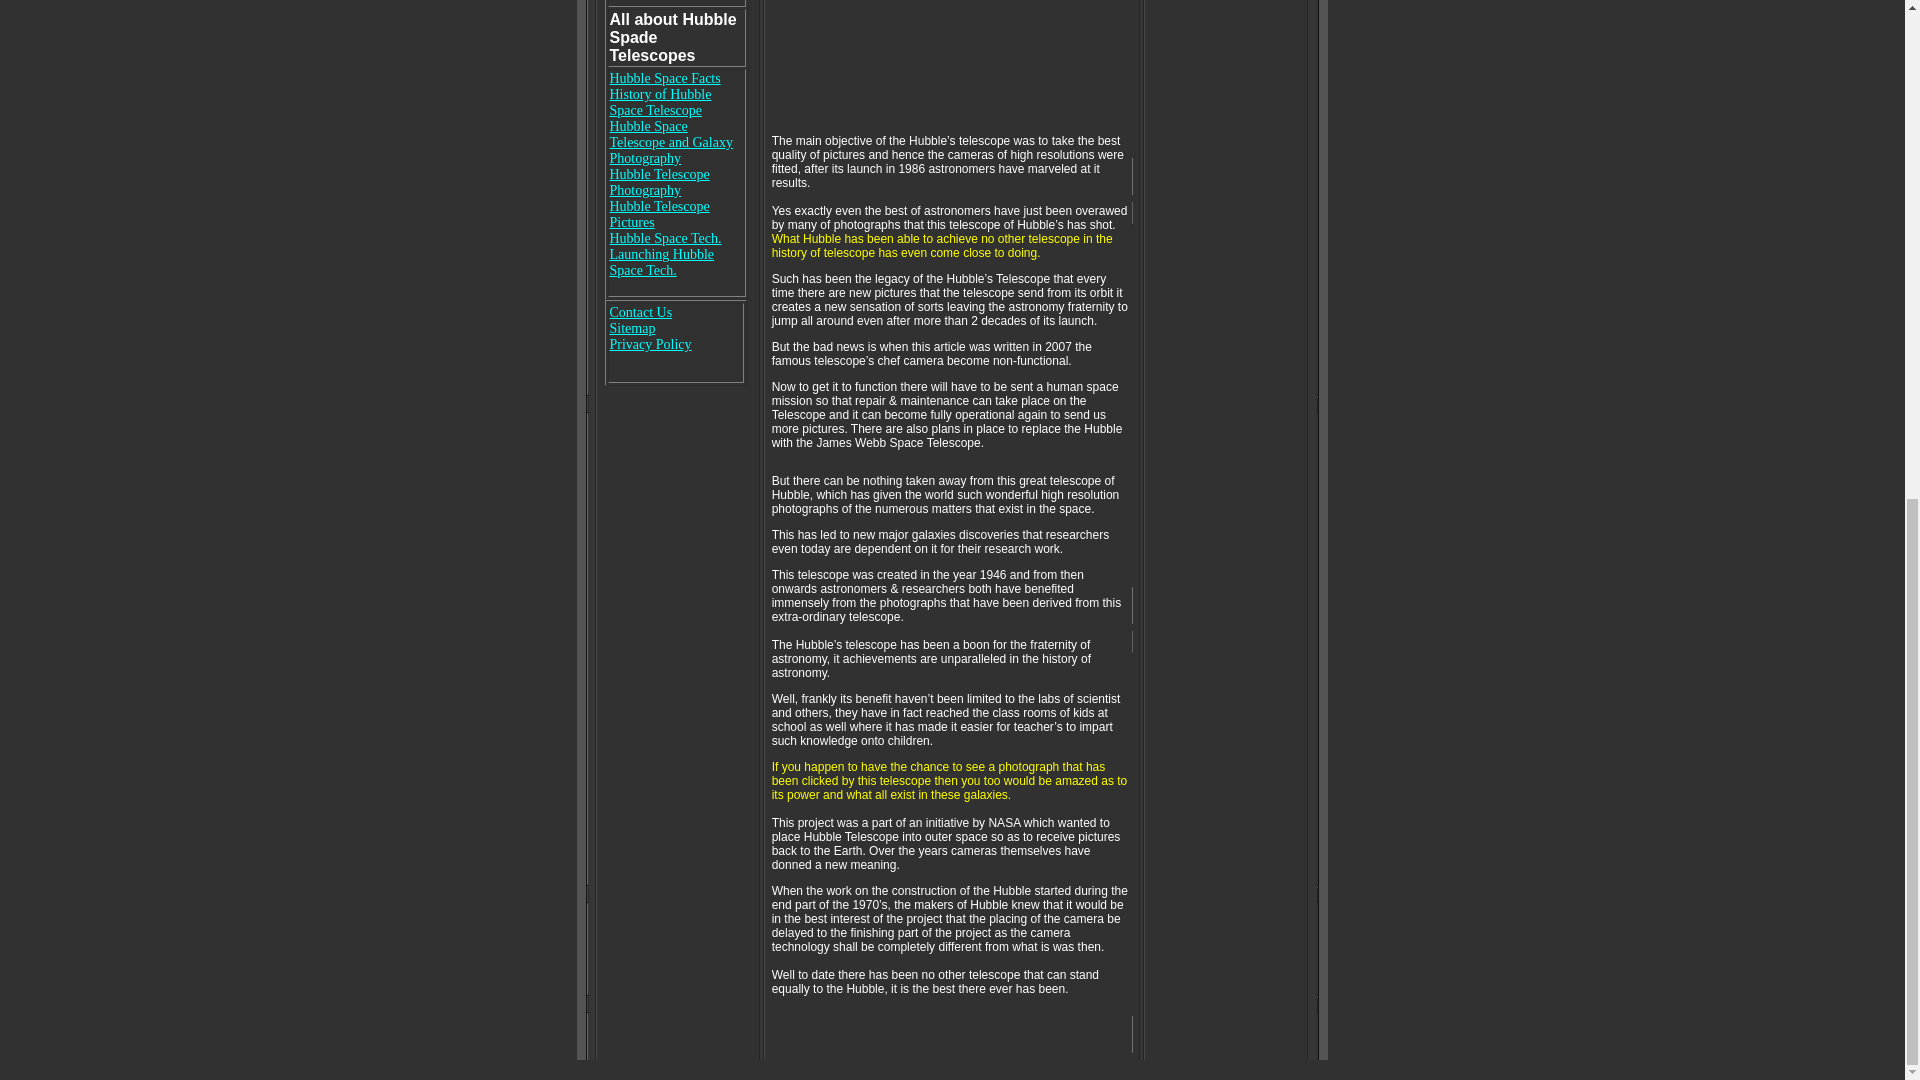 The image size is (1920, 1080). I want to click on Hubble Telescope Pictures, so click(660, 214).